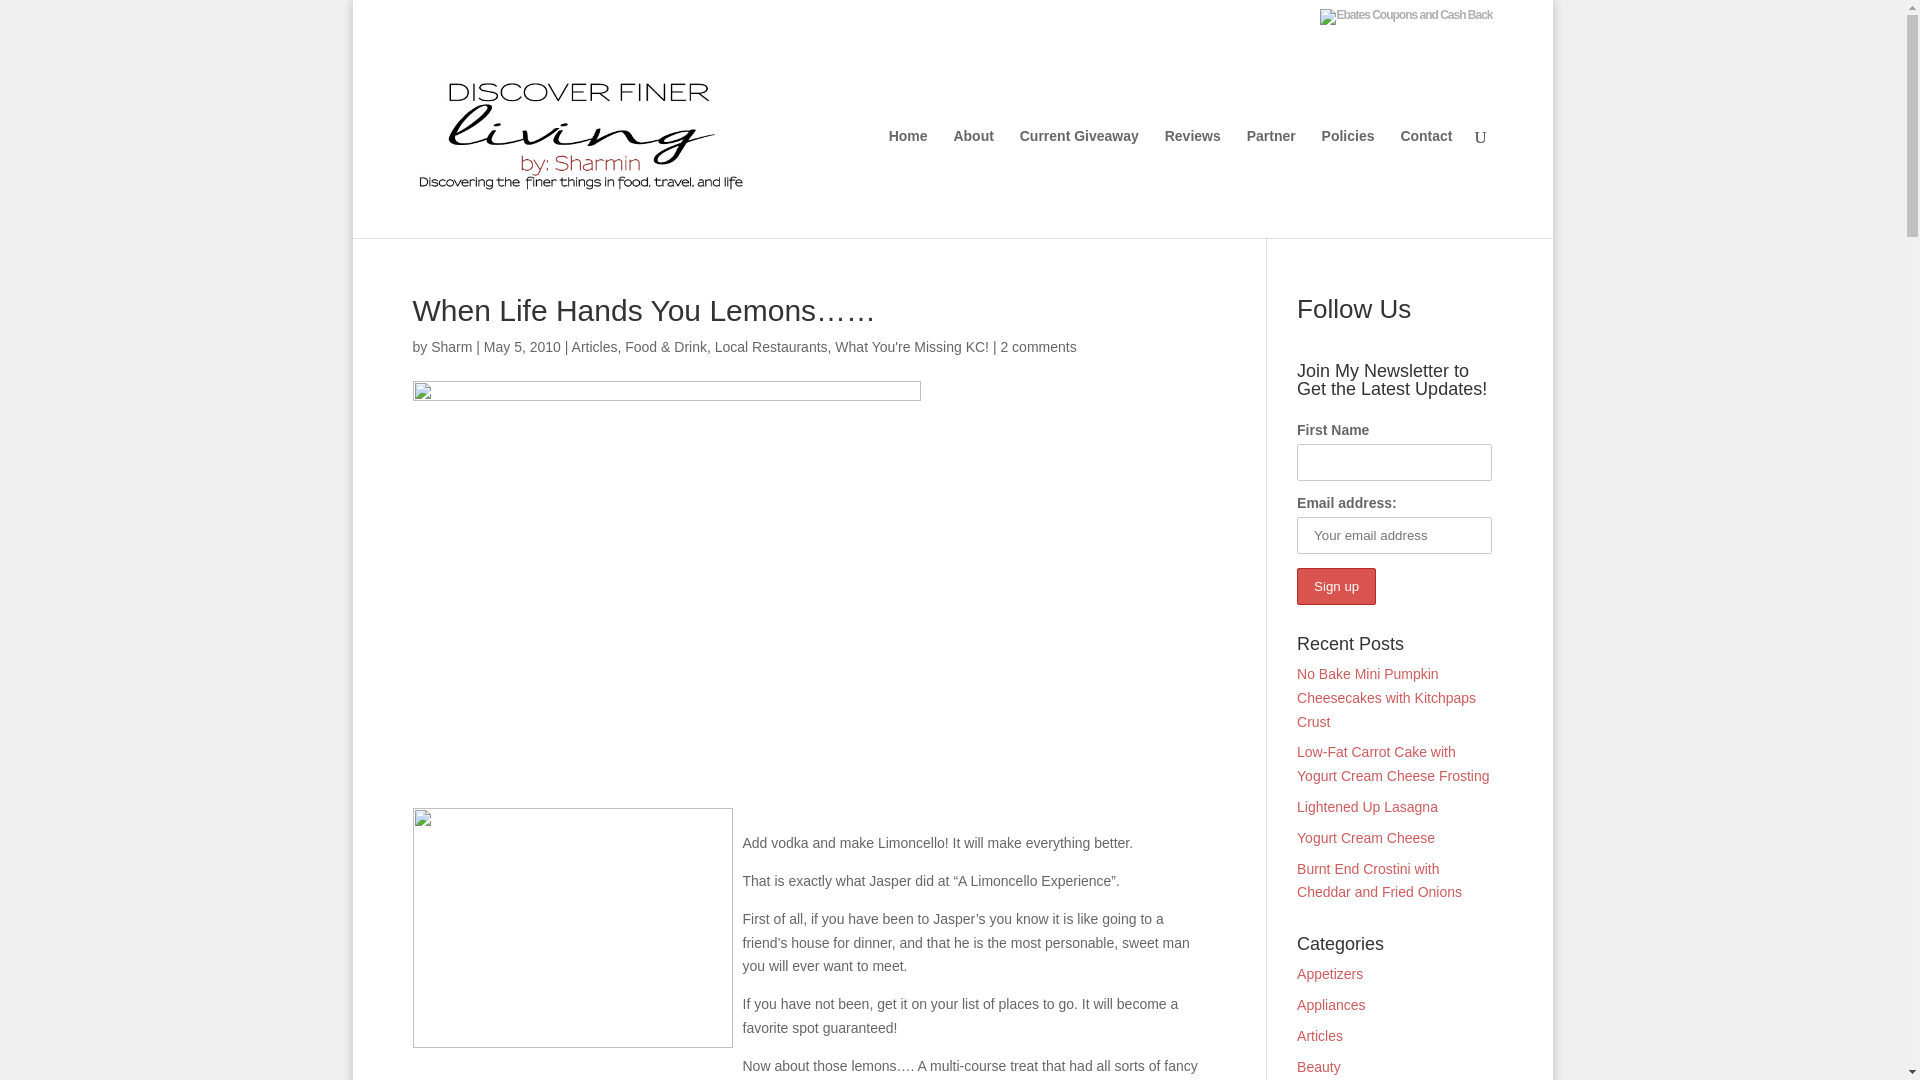  I want to click on Posts by Sharm, so click(451, 347).